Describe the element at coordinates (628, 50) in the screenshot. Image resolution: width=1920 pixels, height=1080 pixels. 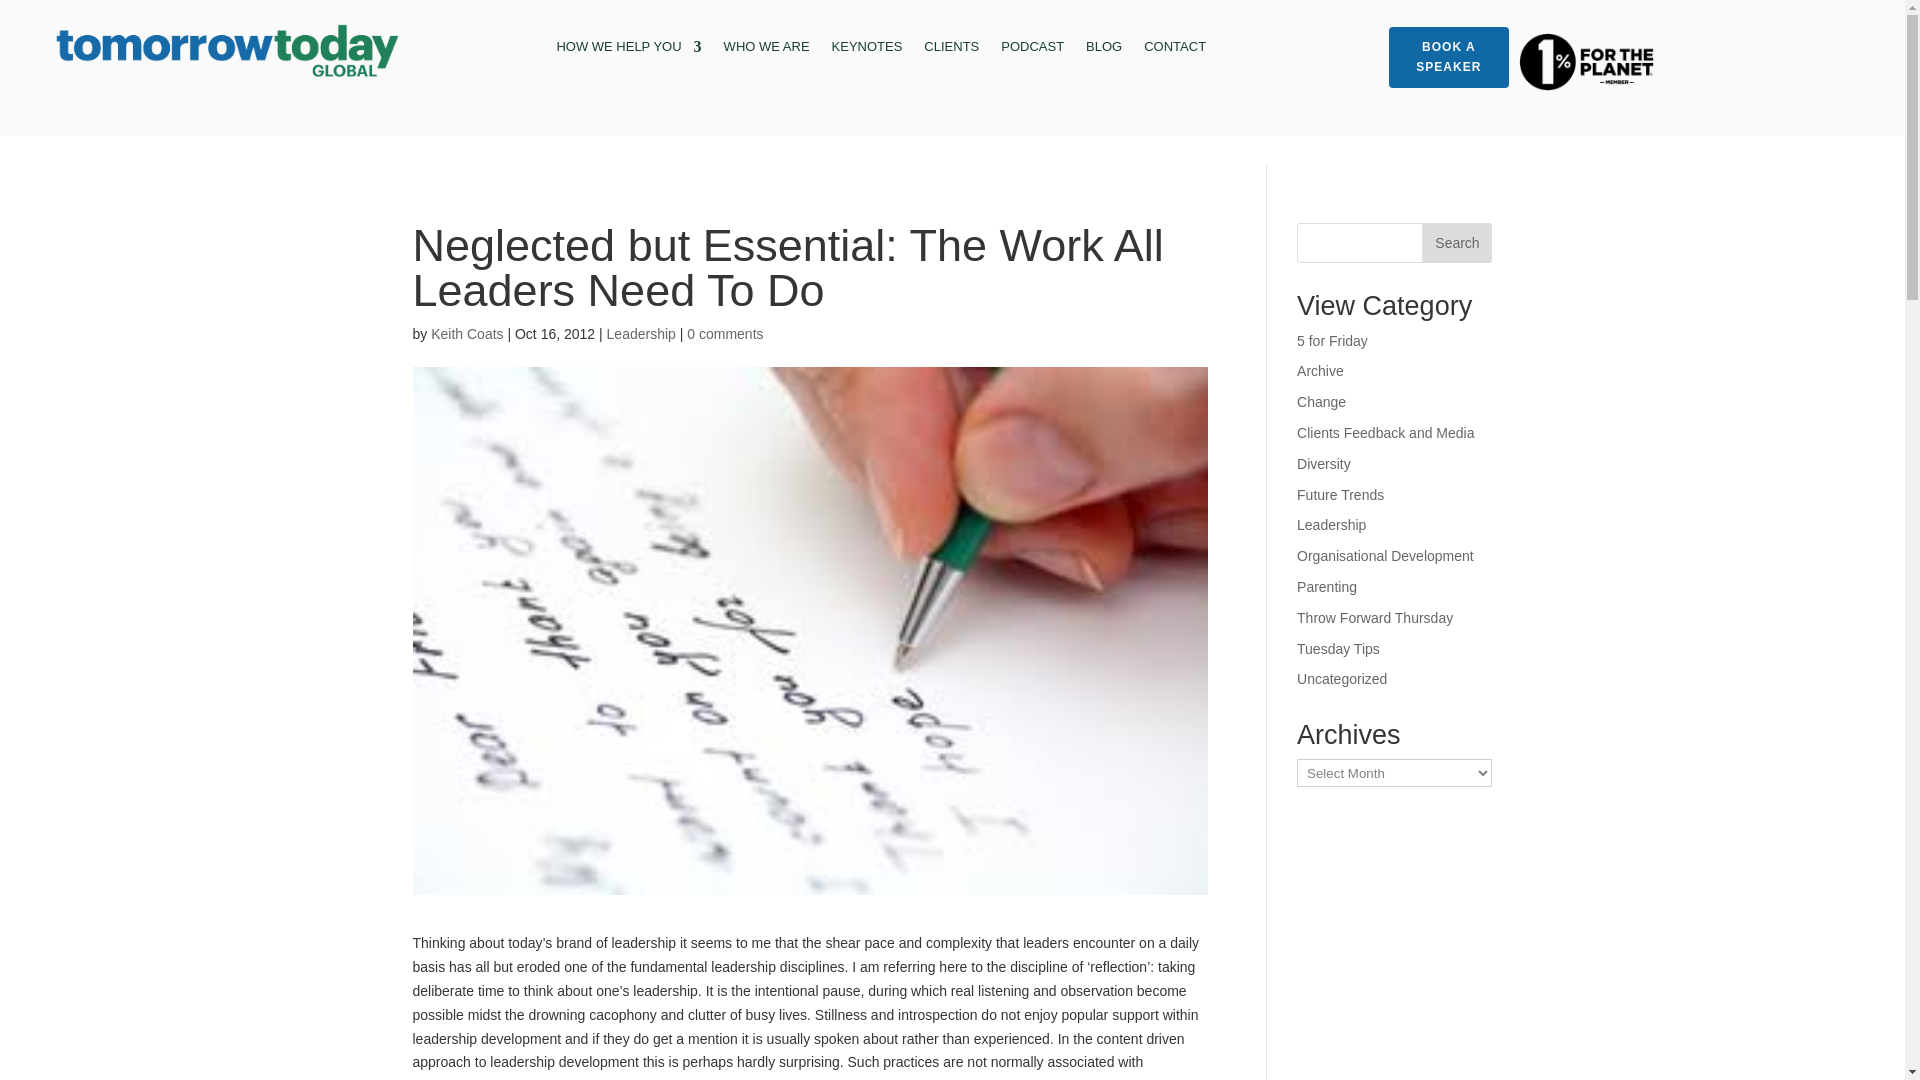
I see `HOW WE HELP YOU` at that location.